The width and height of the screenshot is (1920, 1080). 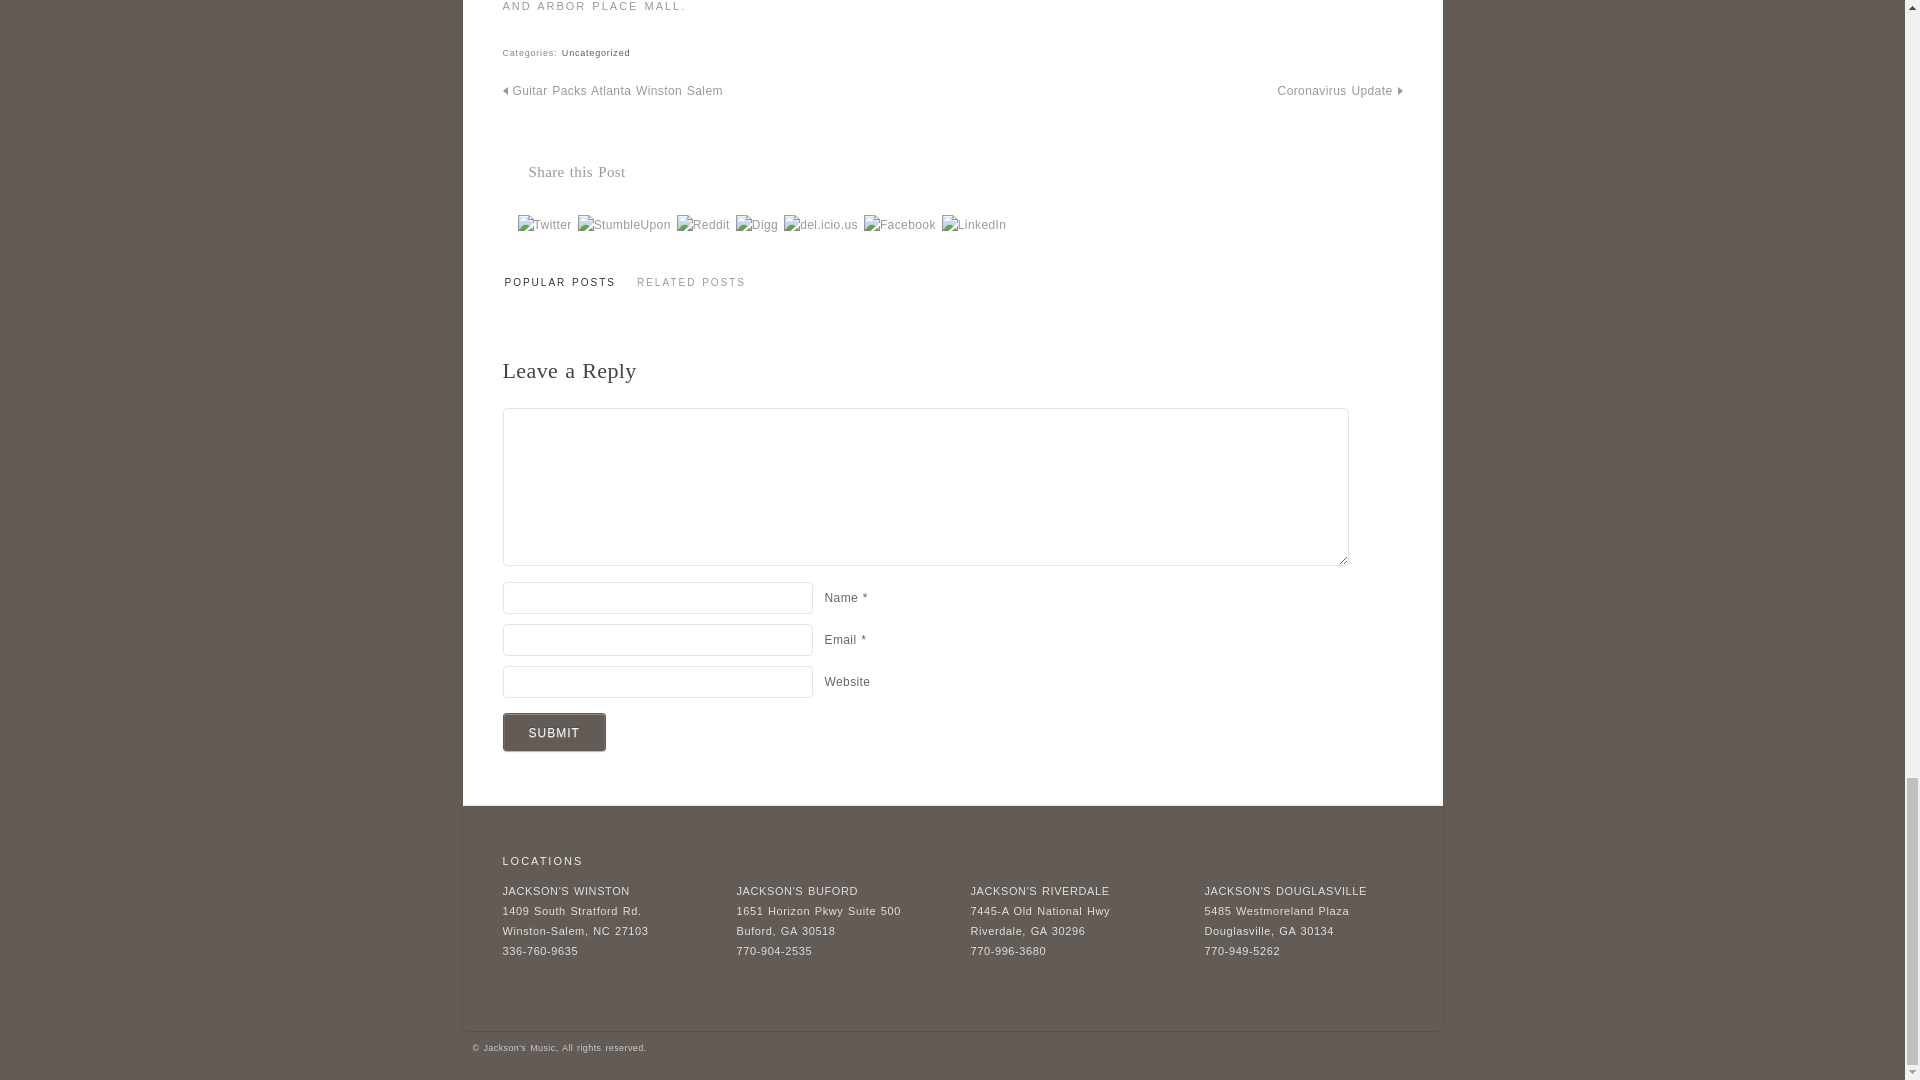 I want to click on Uncategorized, so click(x=596, y=52).